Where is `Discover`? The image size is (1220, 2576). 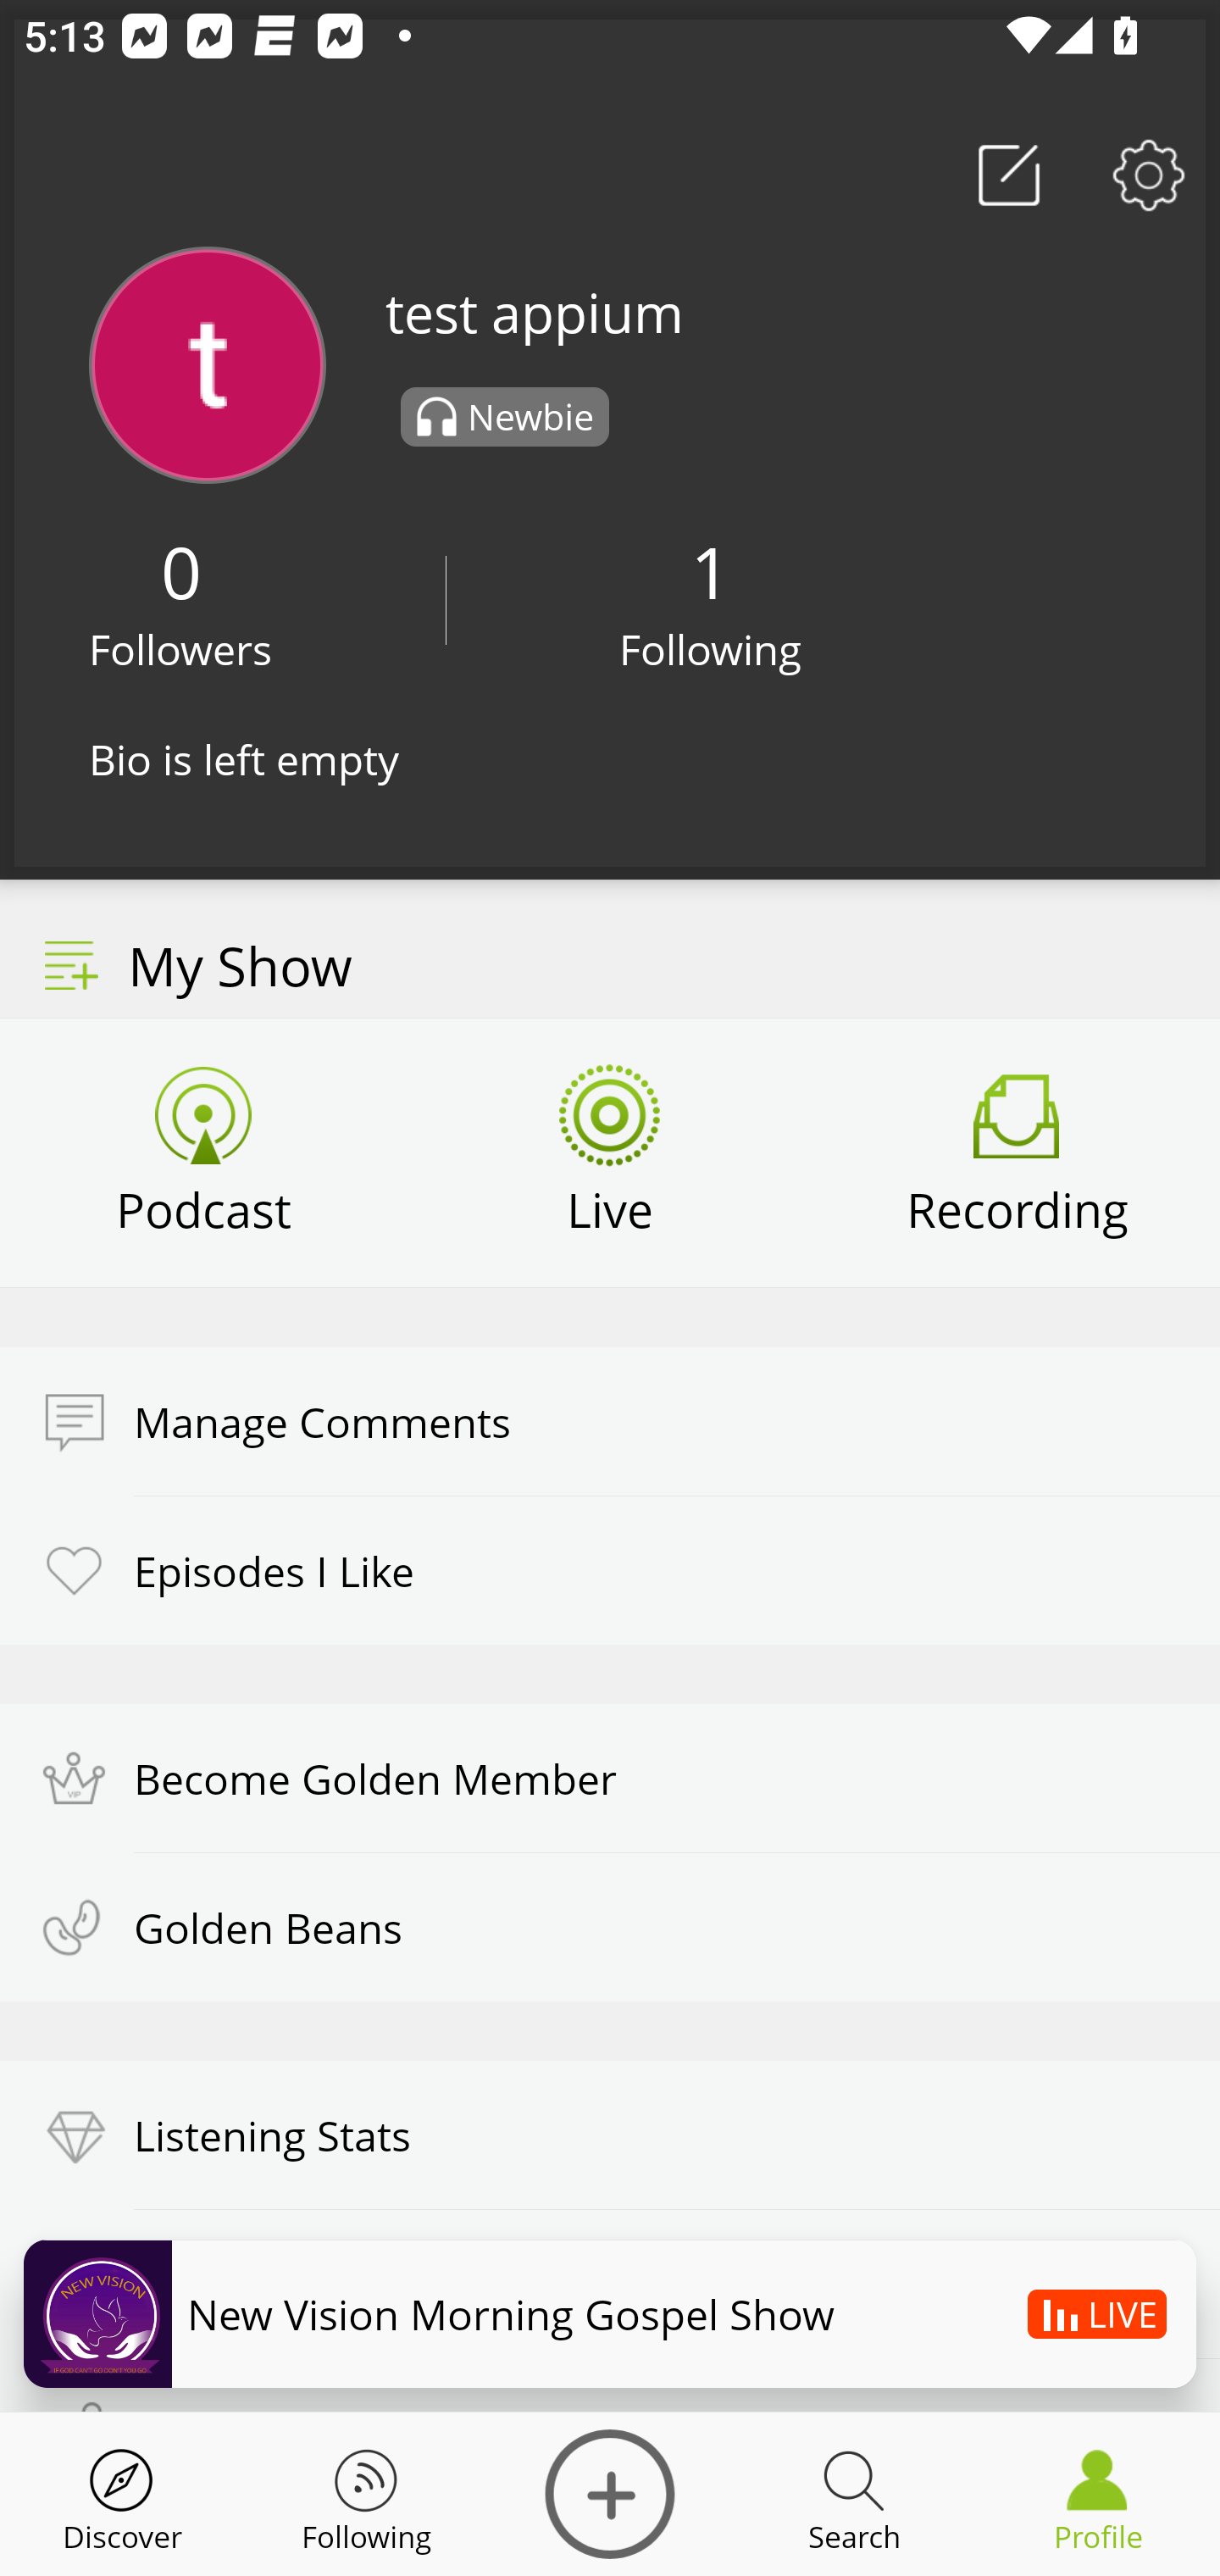 Discover is located at coordinates (122, 2495).